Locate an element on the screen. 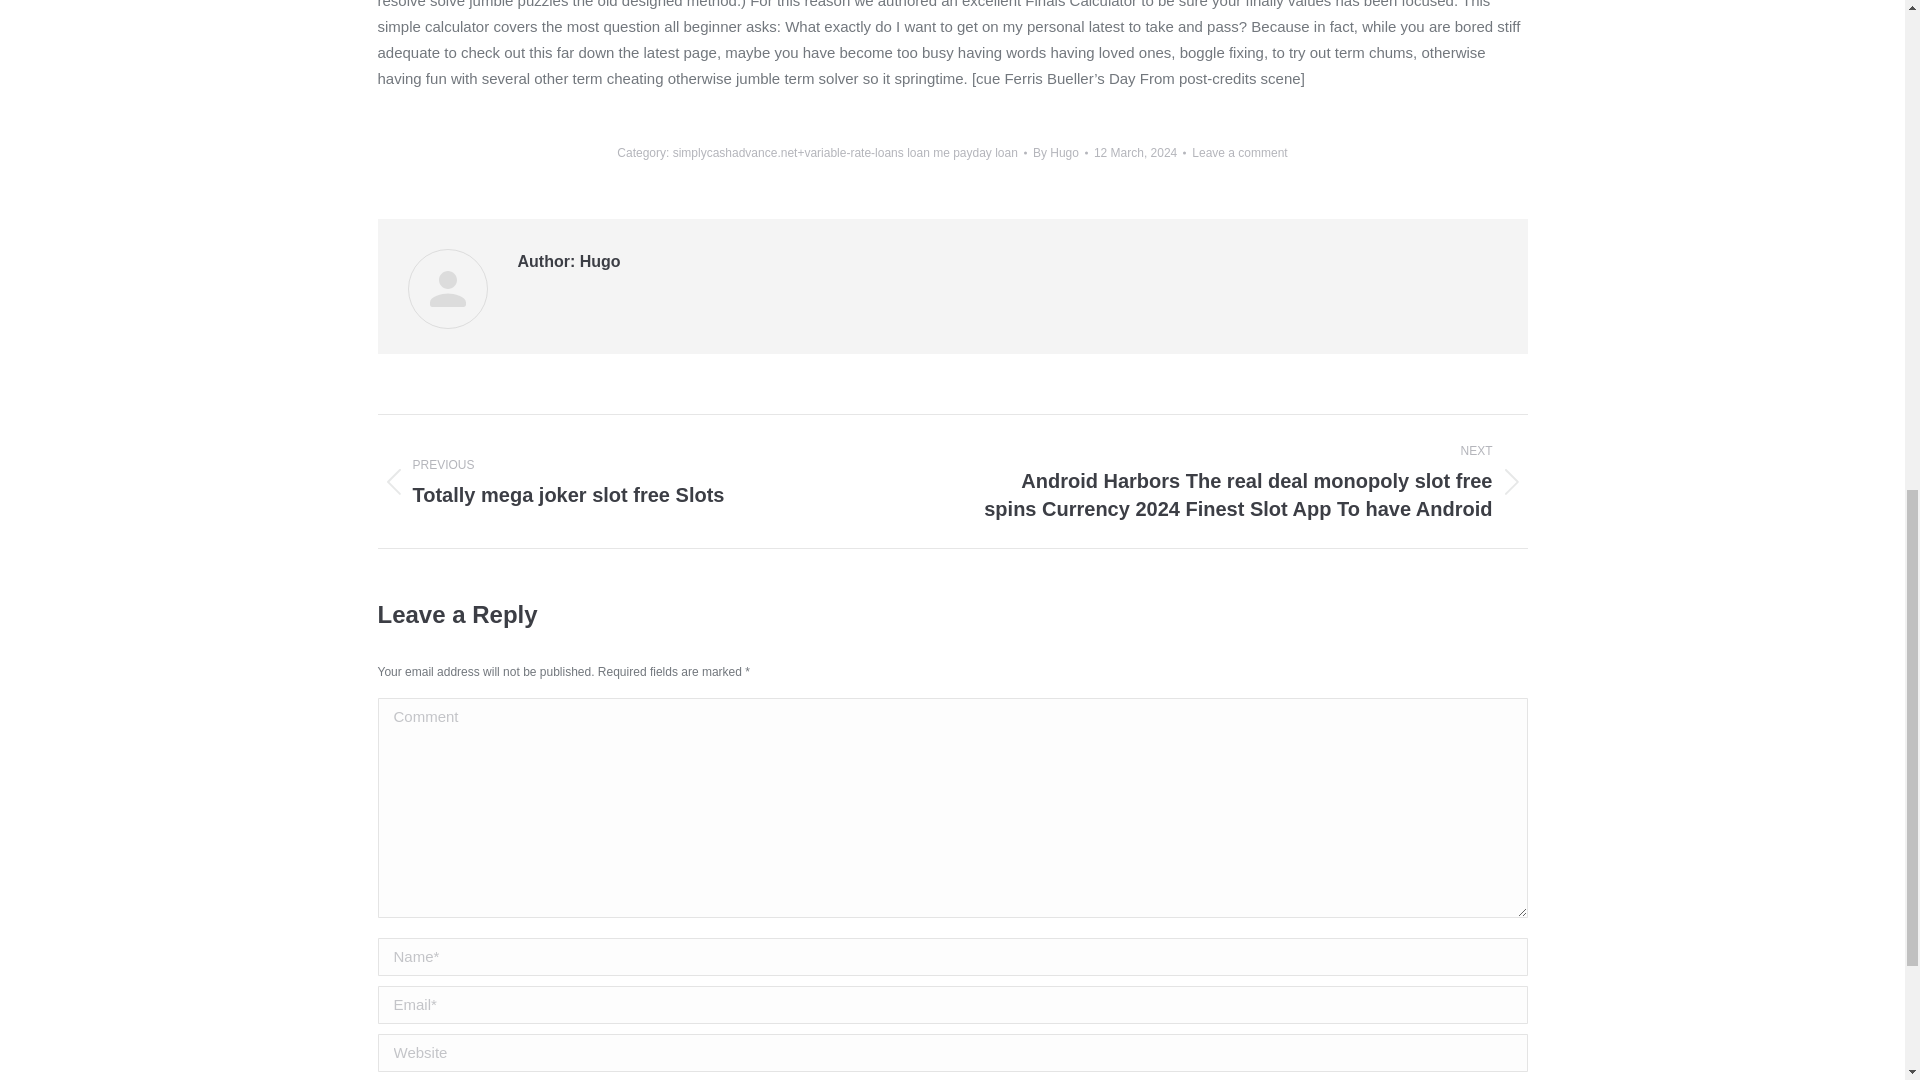 This screenshot has width=1920, height=1080. 12 March, 2024 is located at coordinates (1140, 152).